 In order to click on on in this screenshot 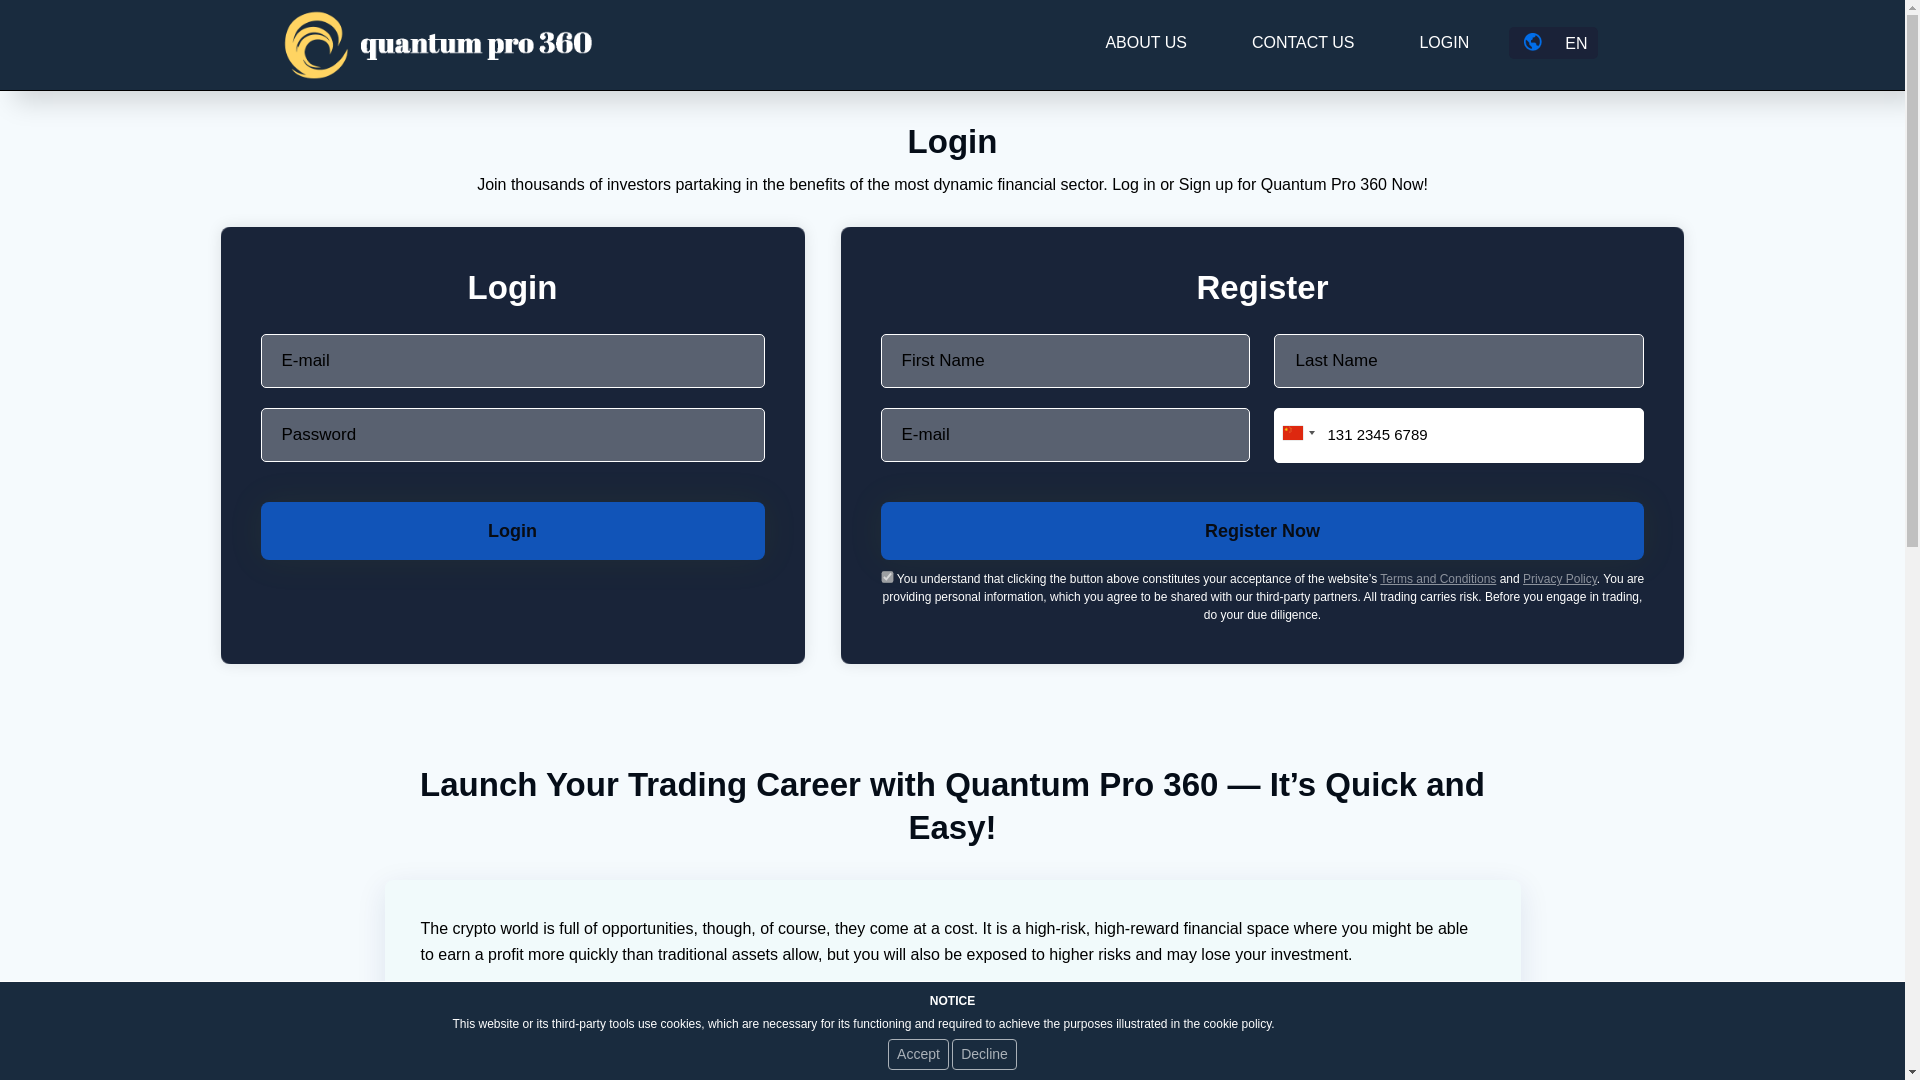, I will do `click(888, 577)`.